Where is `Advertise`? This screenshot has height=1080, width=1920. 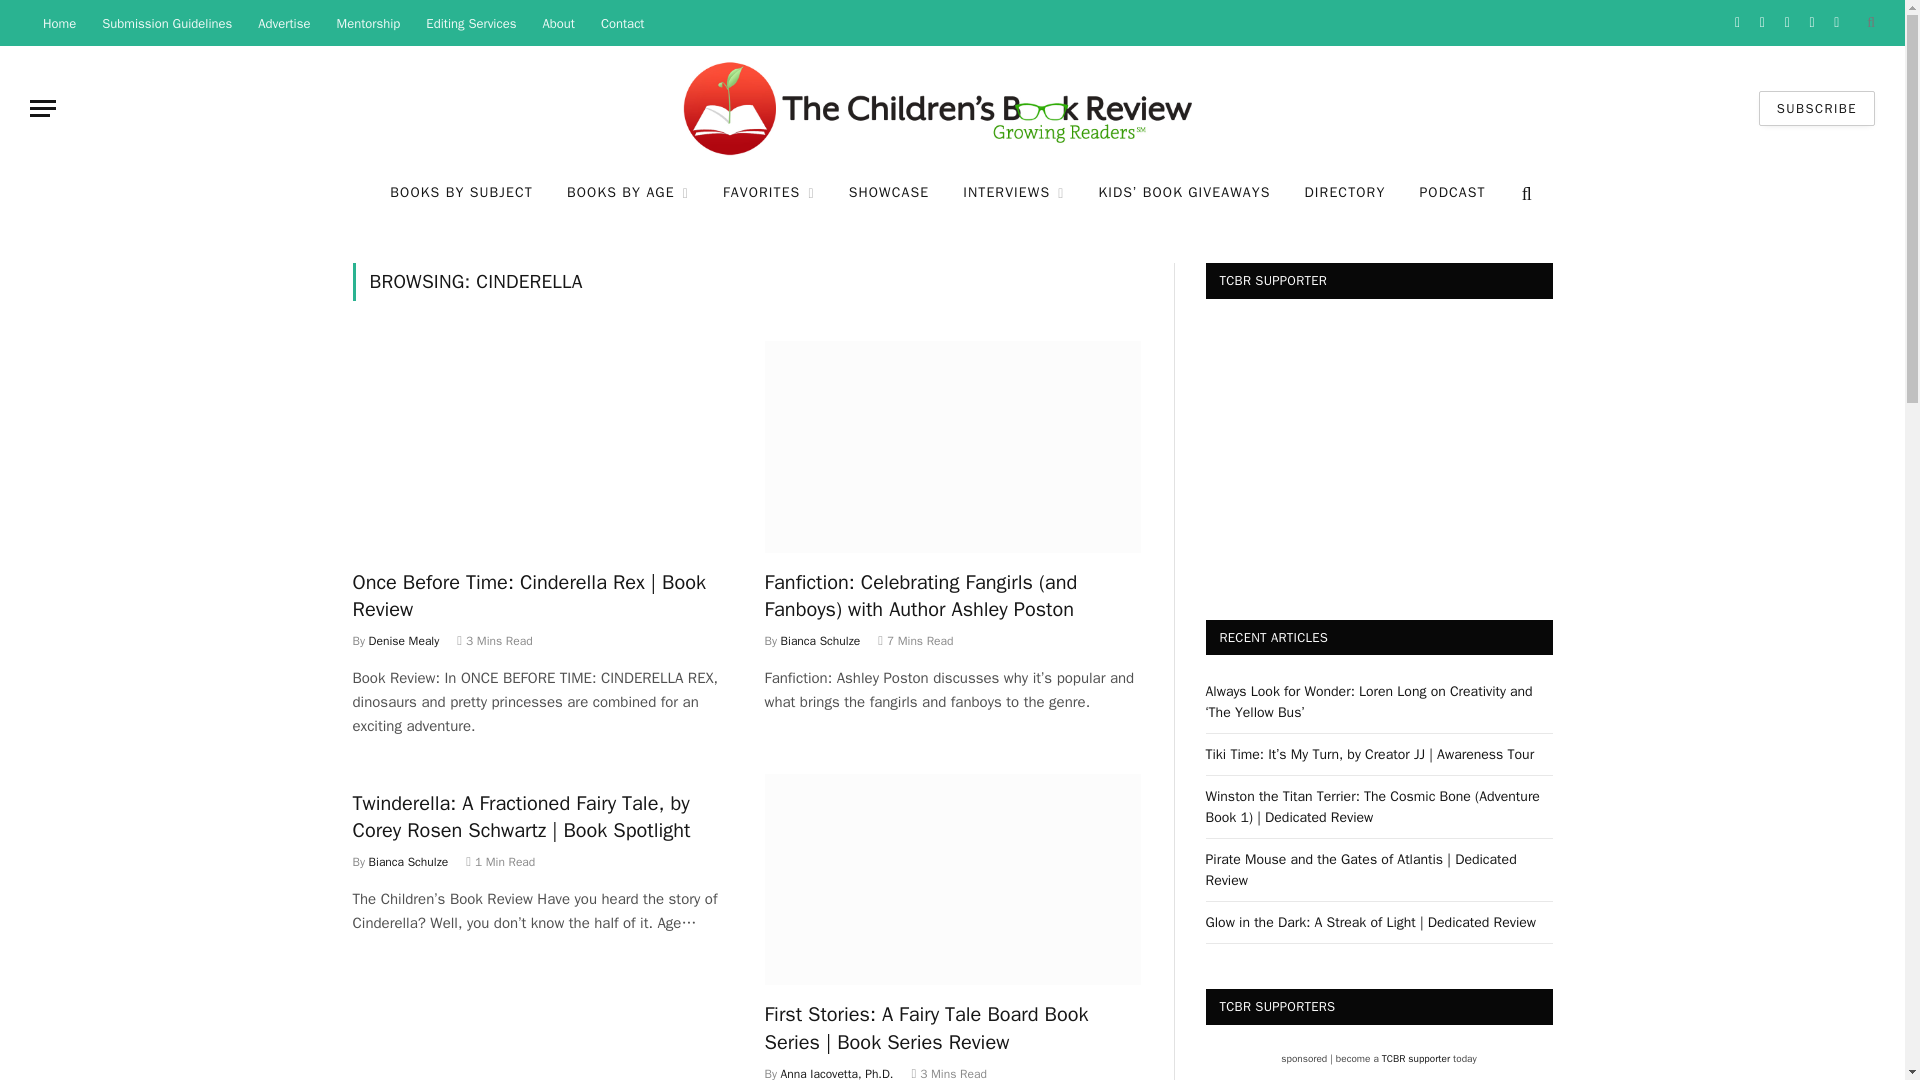 Advertise is located at coordinates (284, 23).